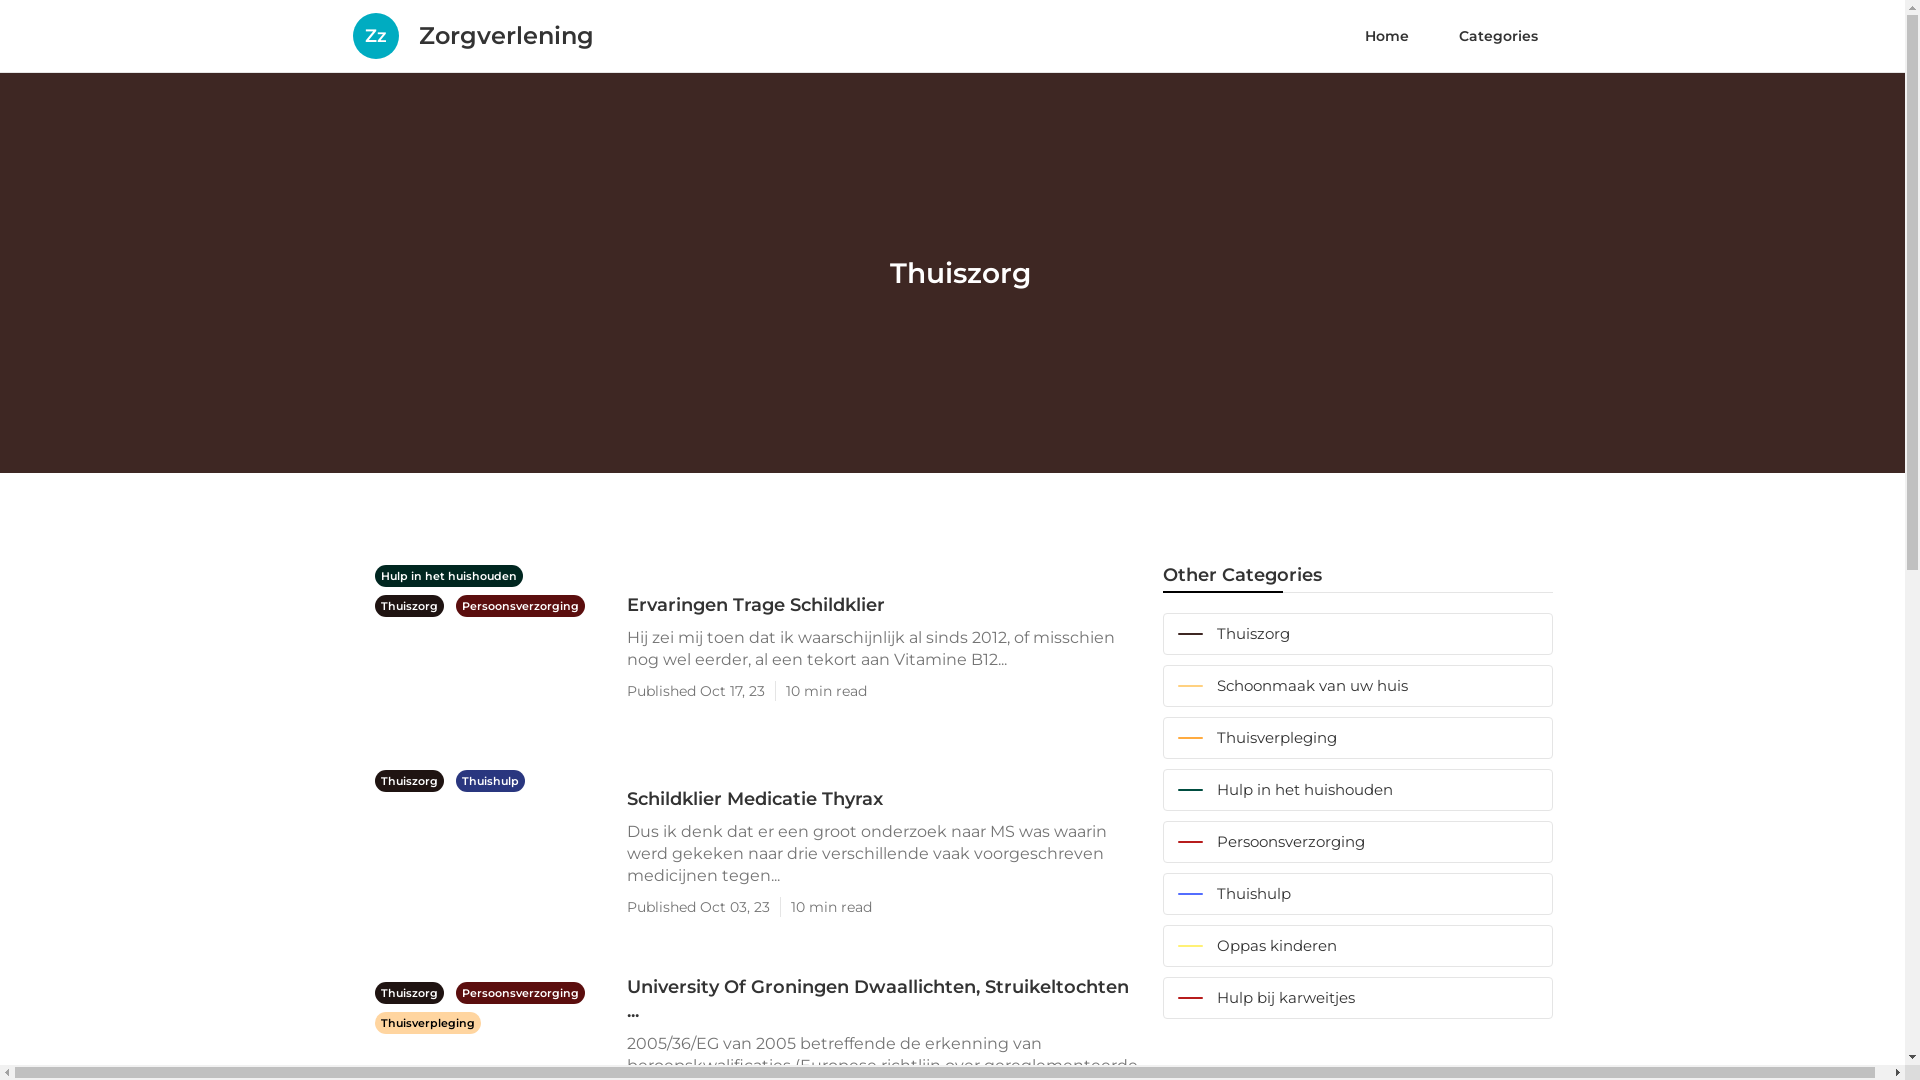 This screenshot has width=1920, height=1080. What do you see at coordinates (1357, 790) in the screenshot?
I see `Hulp in het huishouden` at bounding box center [1357, 790].